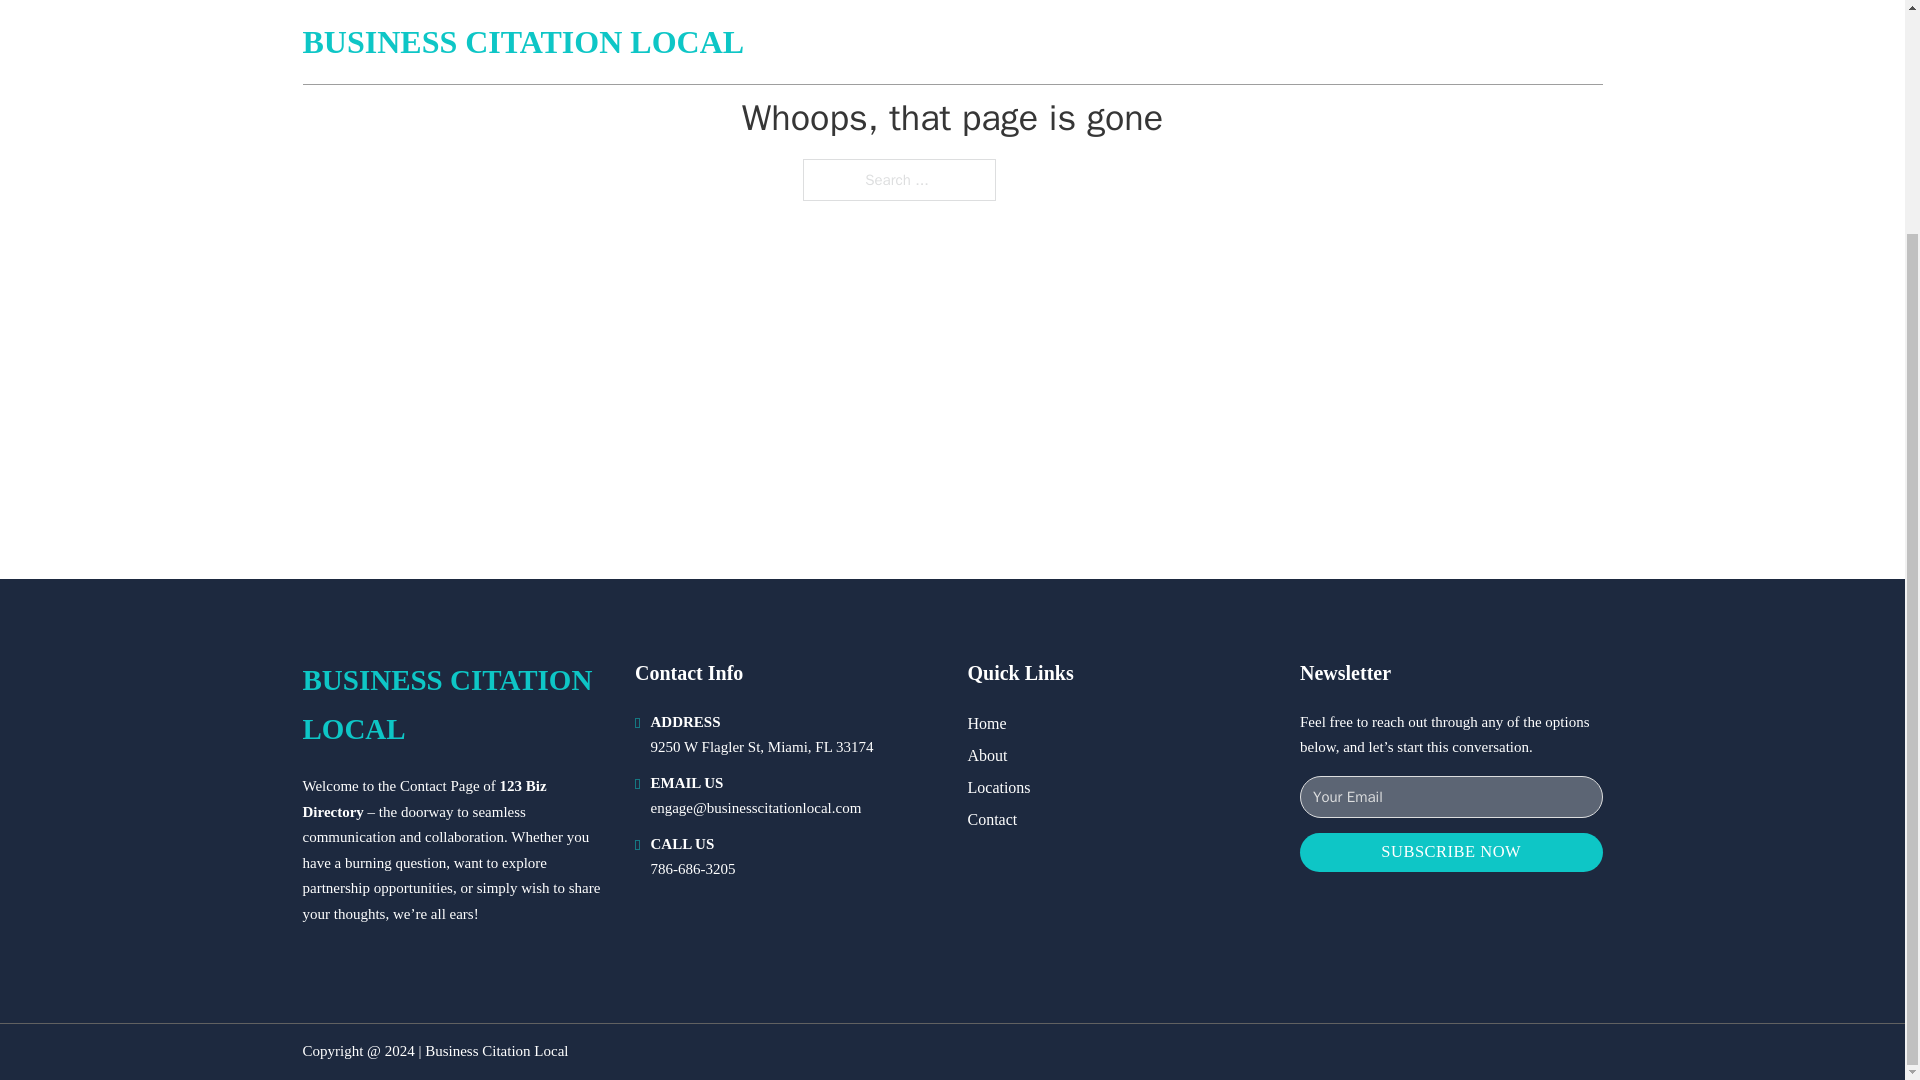  I want to click on 786-686-3205, so click(692, 868).